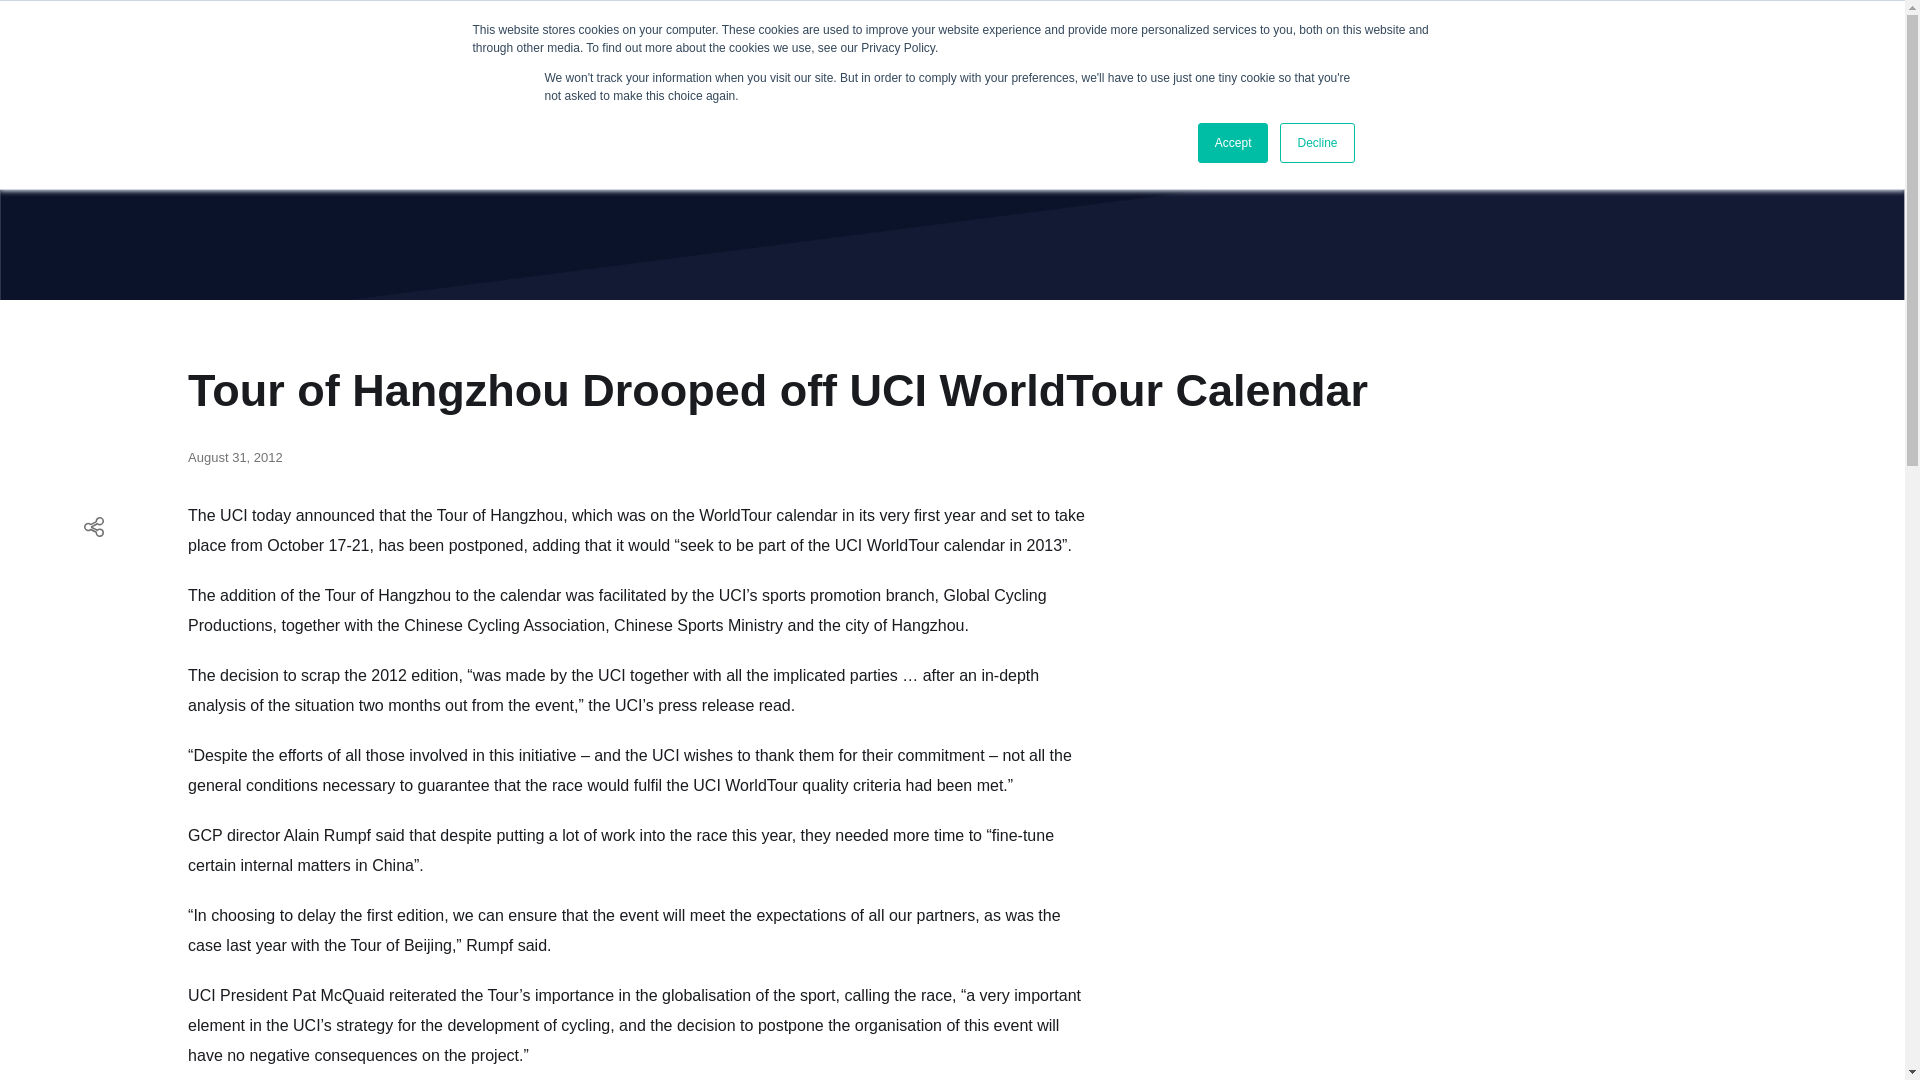 This screenshot has height=1080, width=1920. What do you see at coordinates (1316, 143) in the screenshot?
I see `Decline` at bounding box center [1316, 143].